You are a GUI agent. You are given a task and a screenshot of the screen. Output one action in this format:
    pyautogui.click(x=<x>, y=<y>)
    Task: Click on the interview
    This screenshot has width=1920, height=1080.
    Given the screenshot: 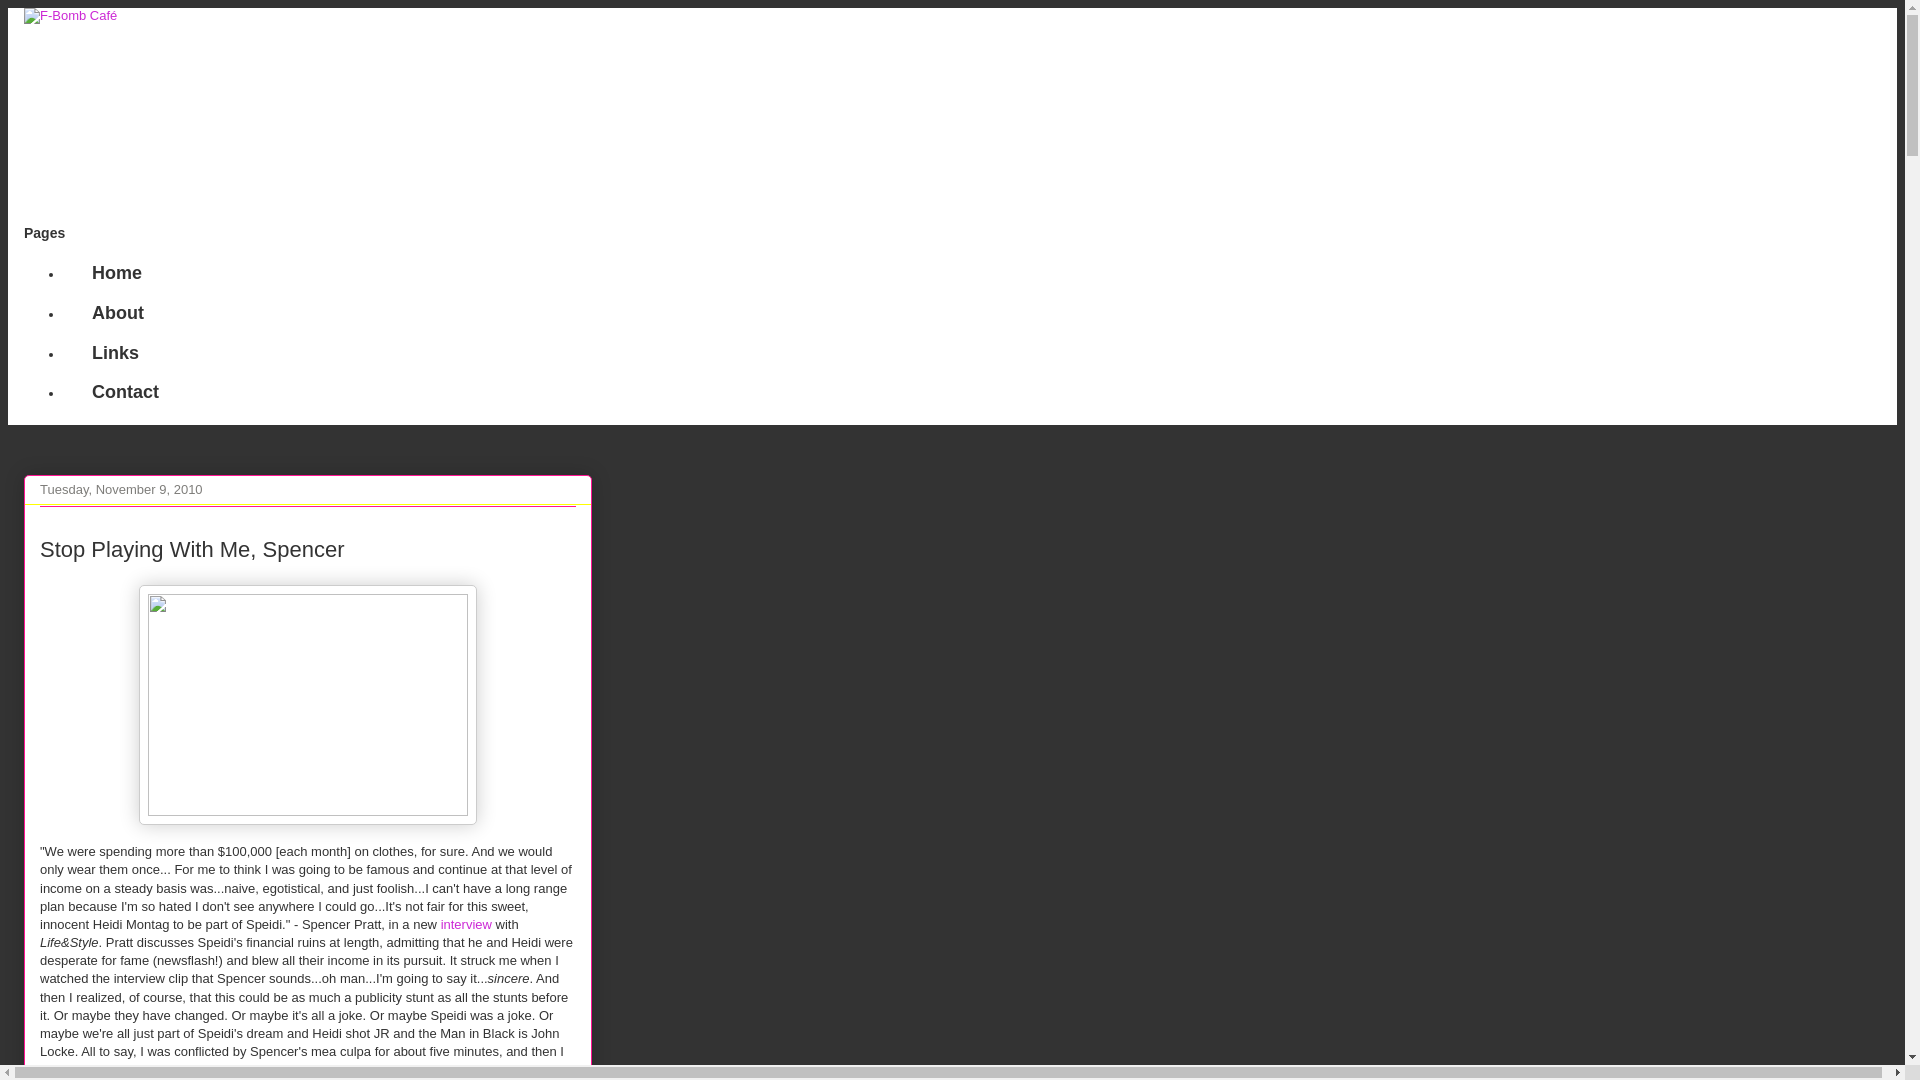 What is the action you would take?
    pyautogui.click(x=115, y=1068)
    